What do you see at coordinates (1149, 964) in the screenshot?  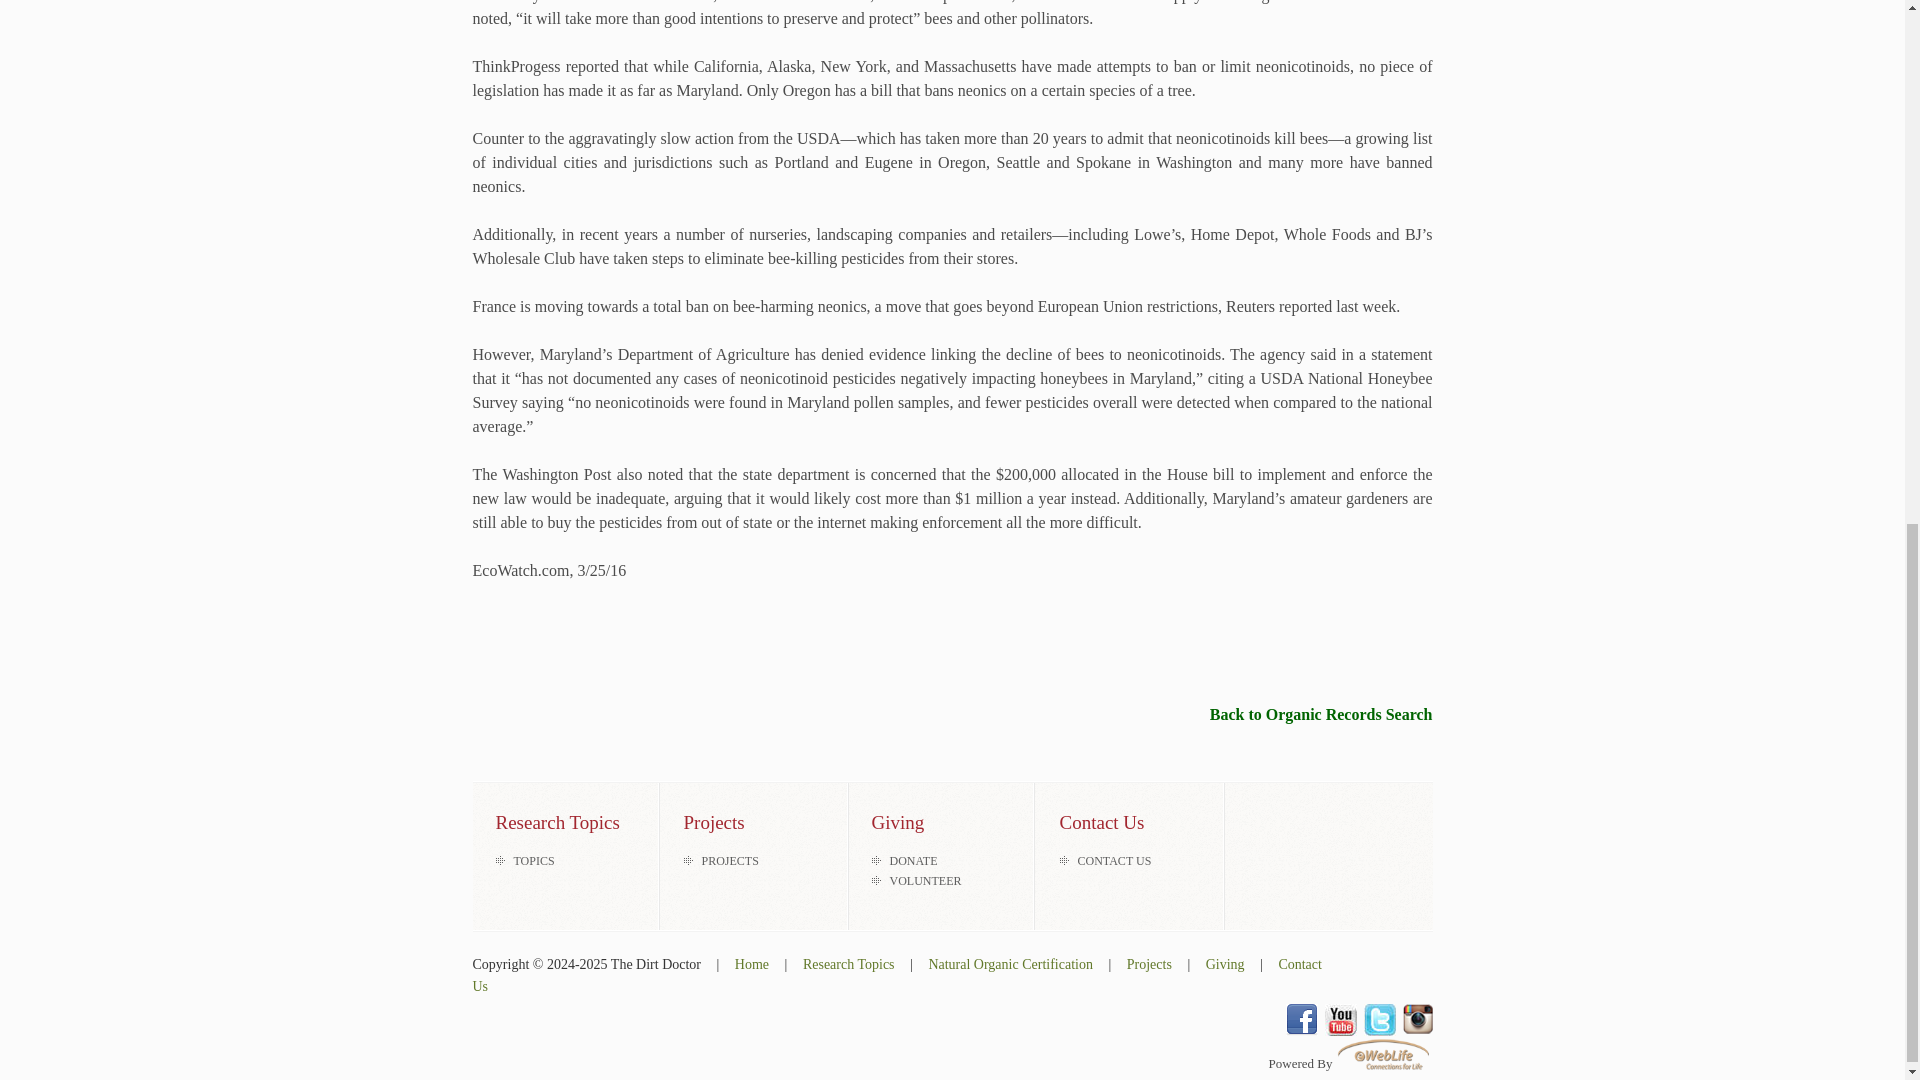 I see `Projects` at bounding box center [1149, 964].